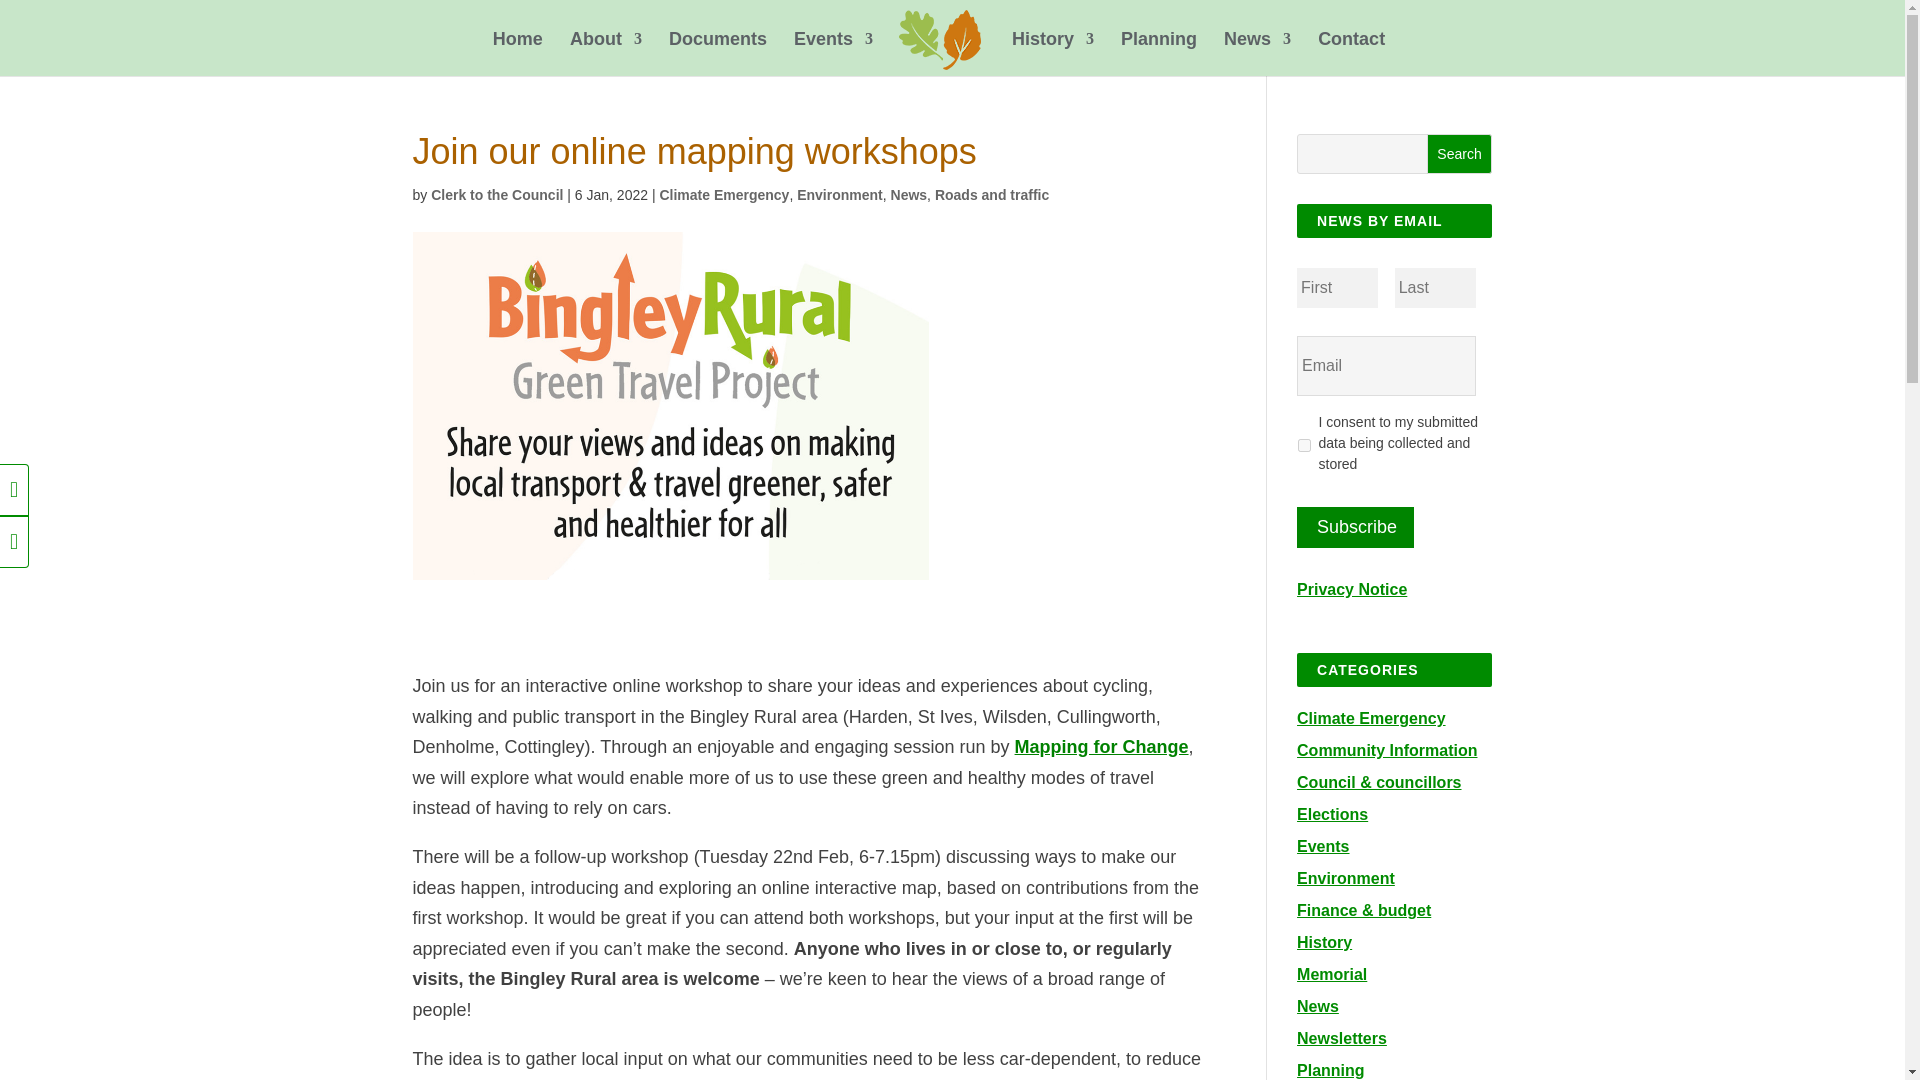 The height and width of the screenshot is (1080, 1920). Describe the element at coordinates (1304, 444) in the screenshot. I see `I consent to my submitted data being collected and stored` at that location.